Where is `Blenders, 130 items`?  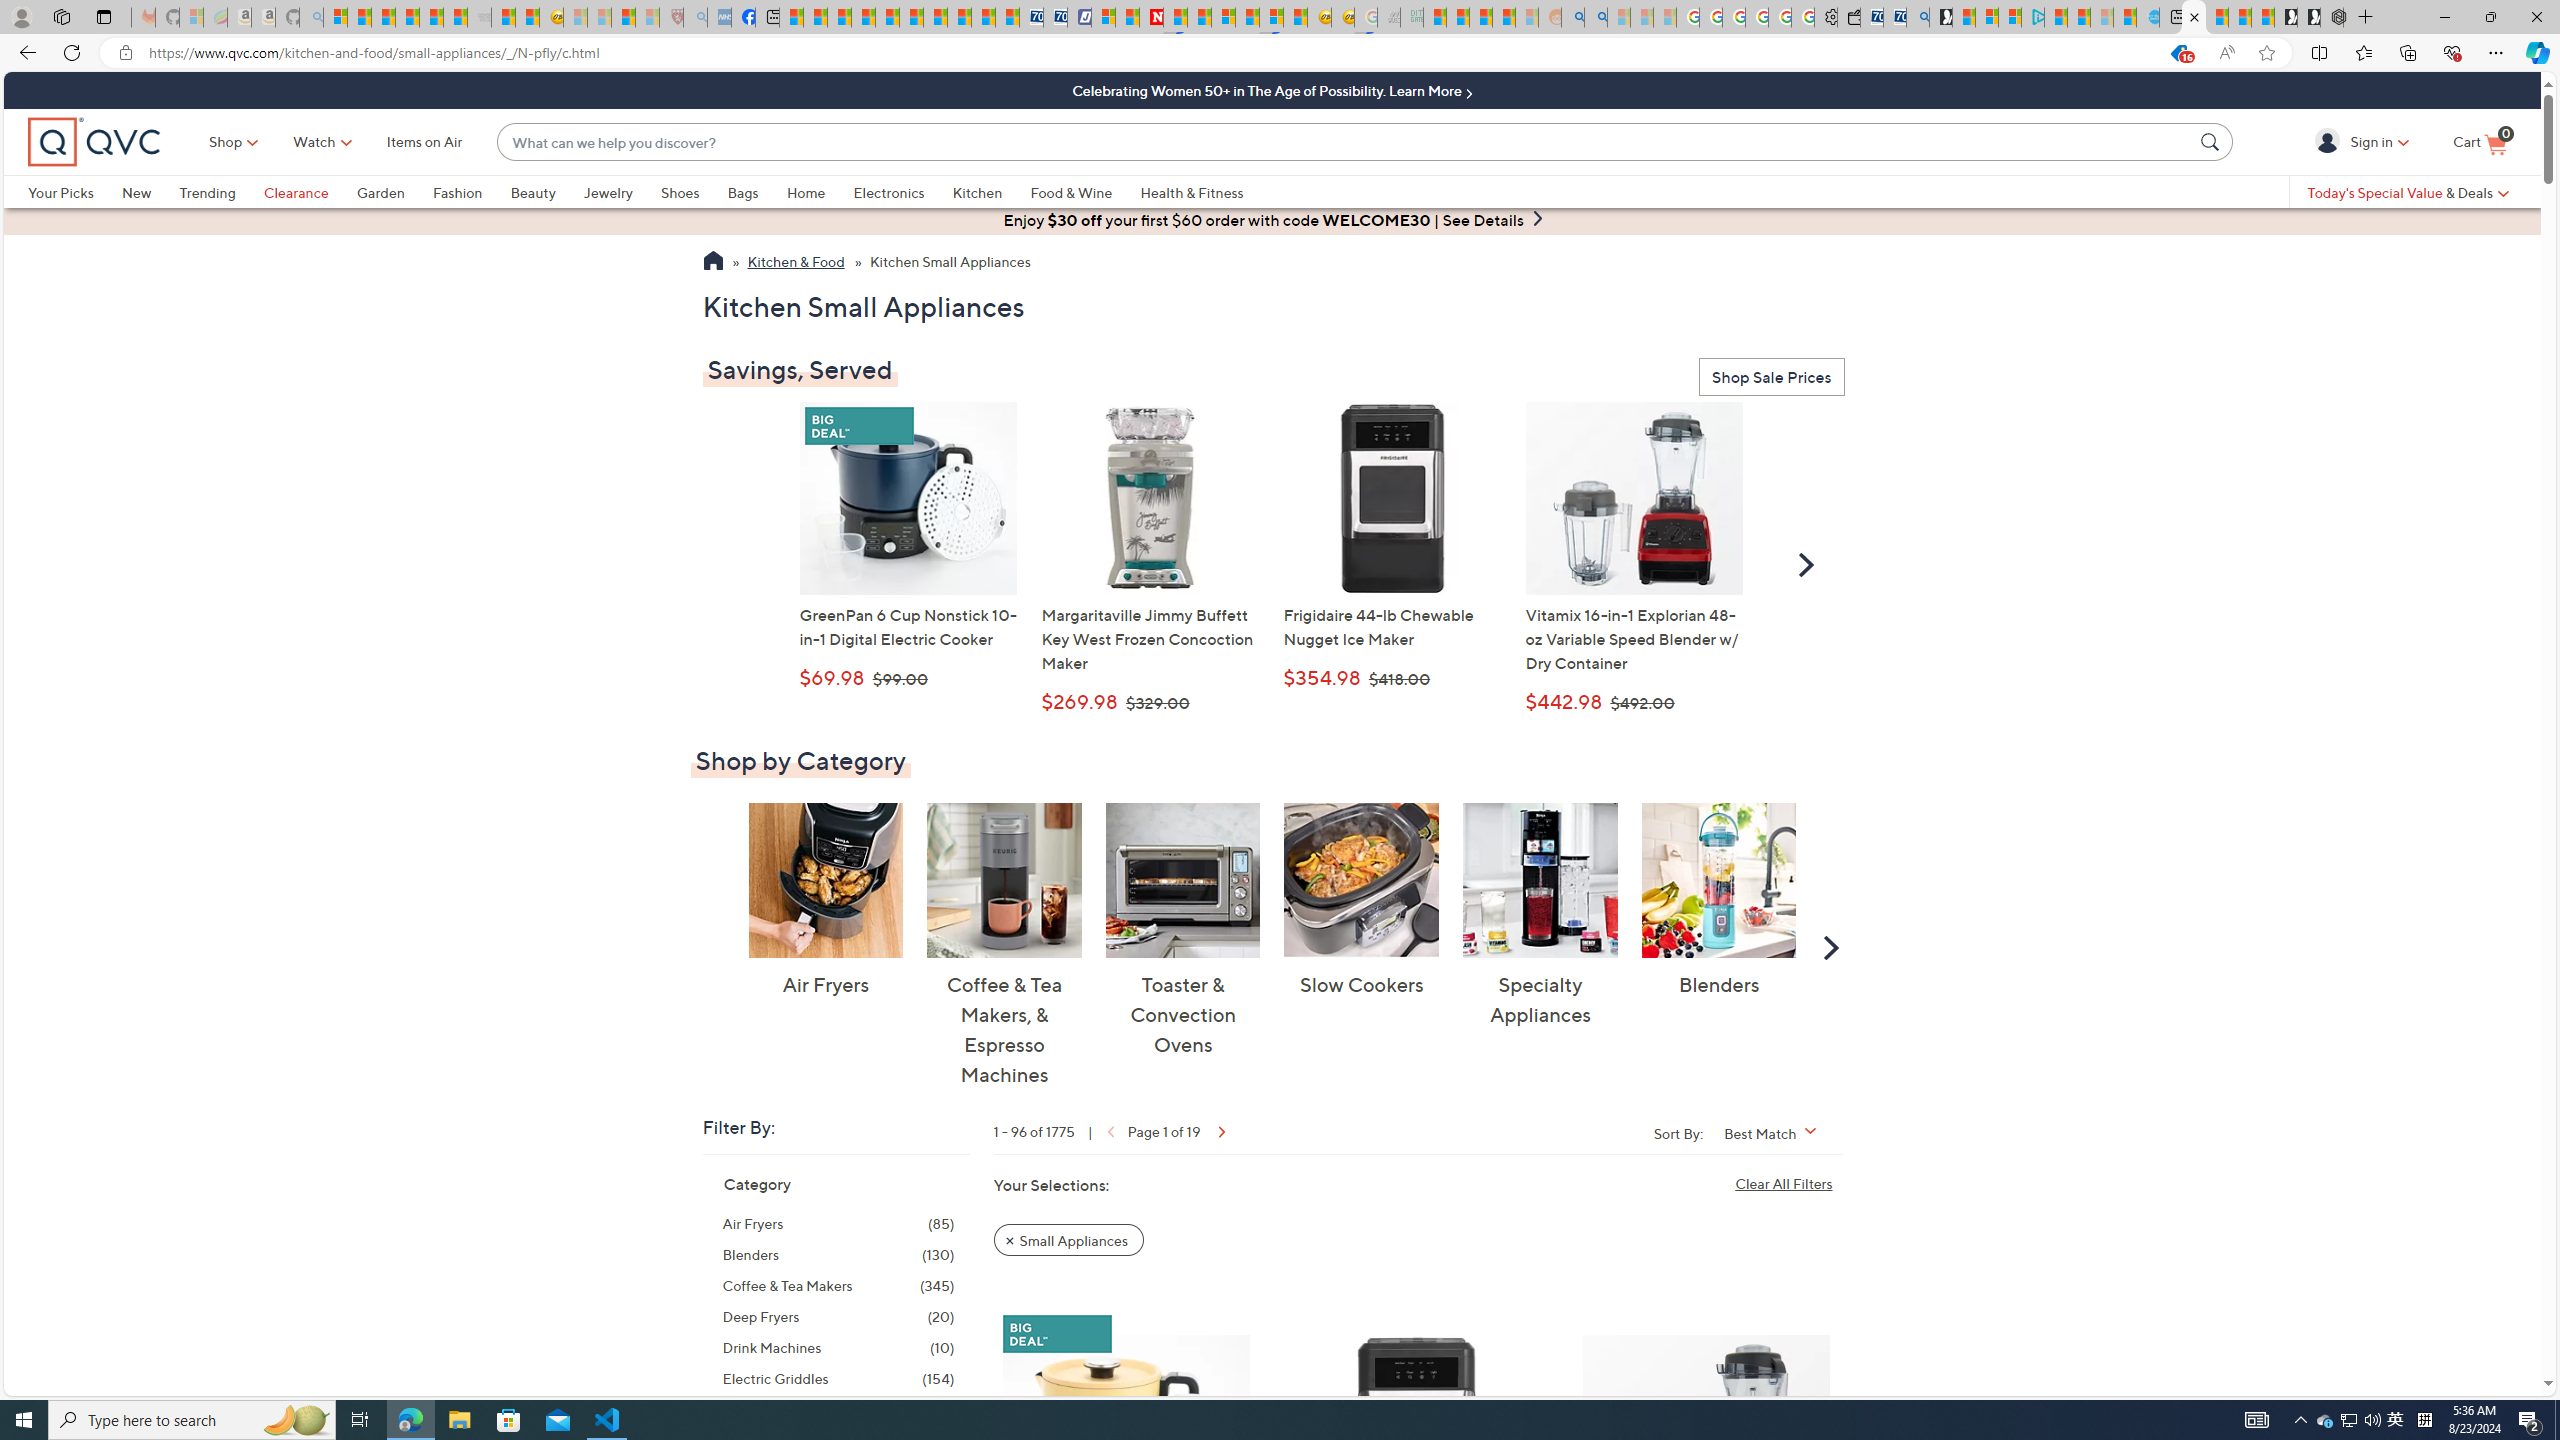 Blenders, 130 items is located at coordinates (838, 1254).